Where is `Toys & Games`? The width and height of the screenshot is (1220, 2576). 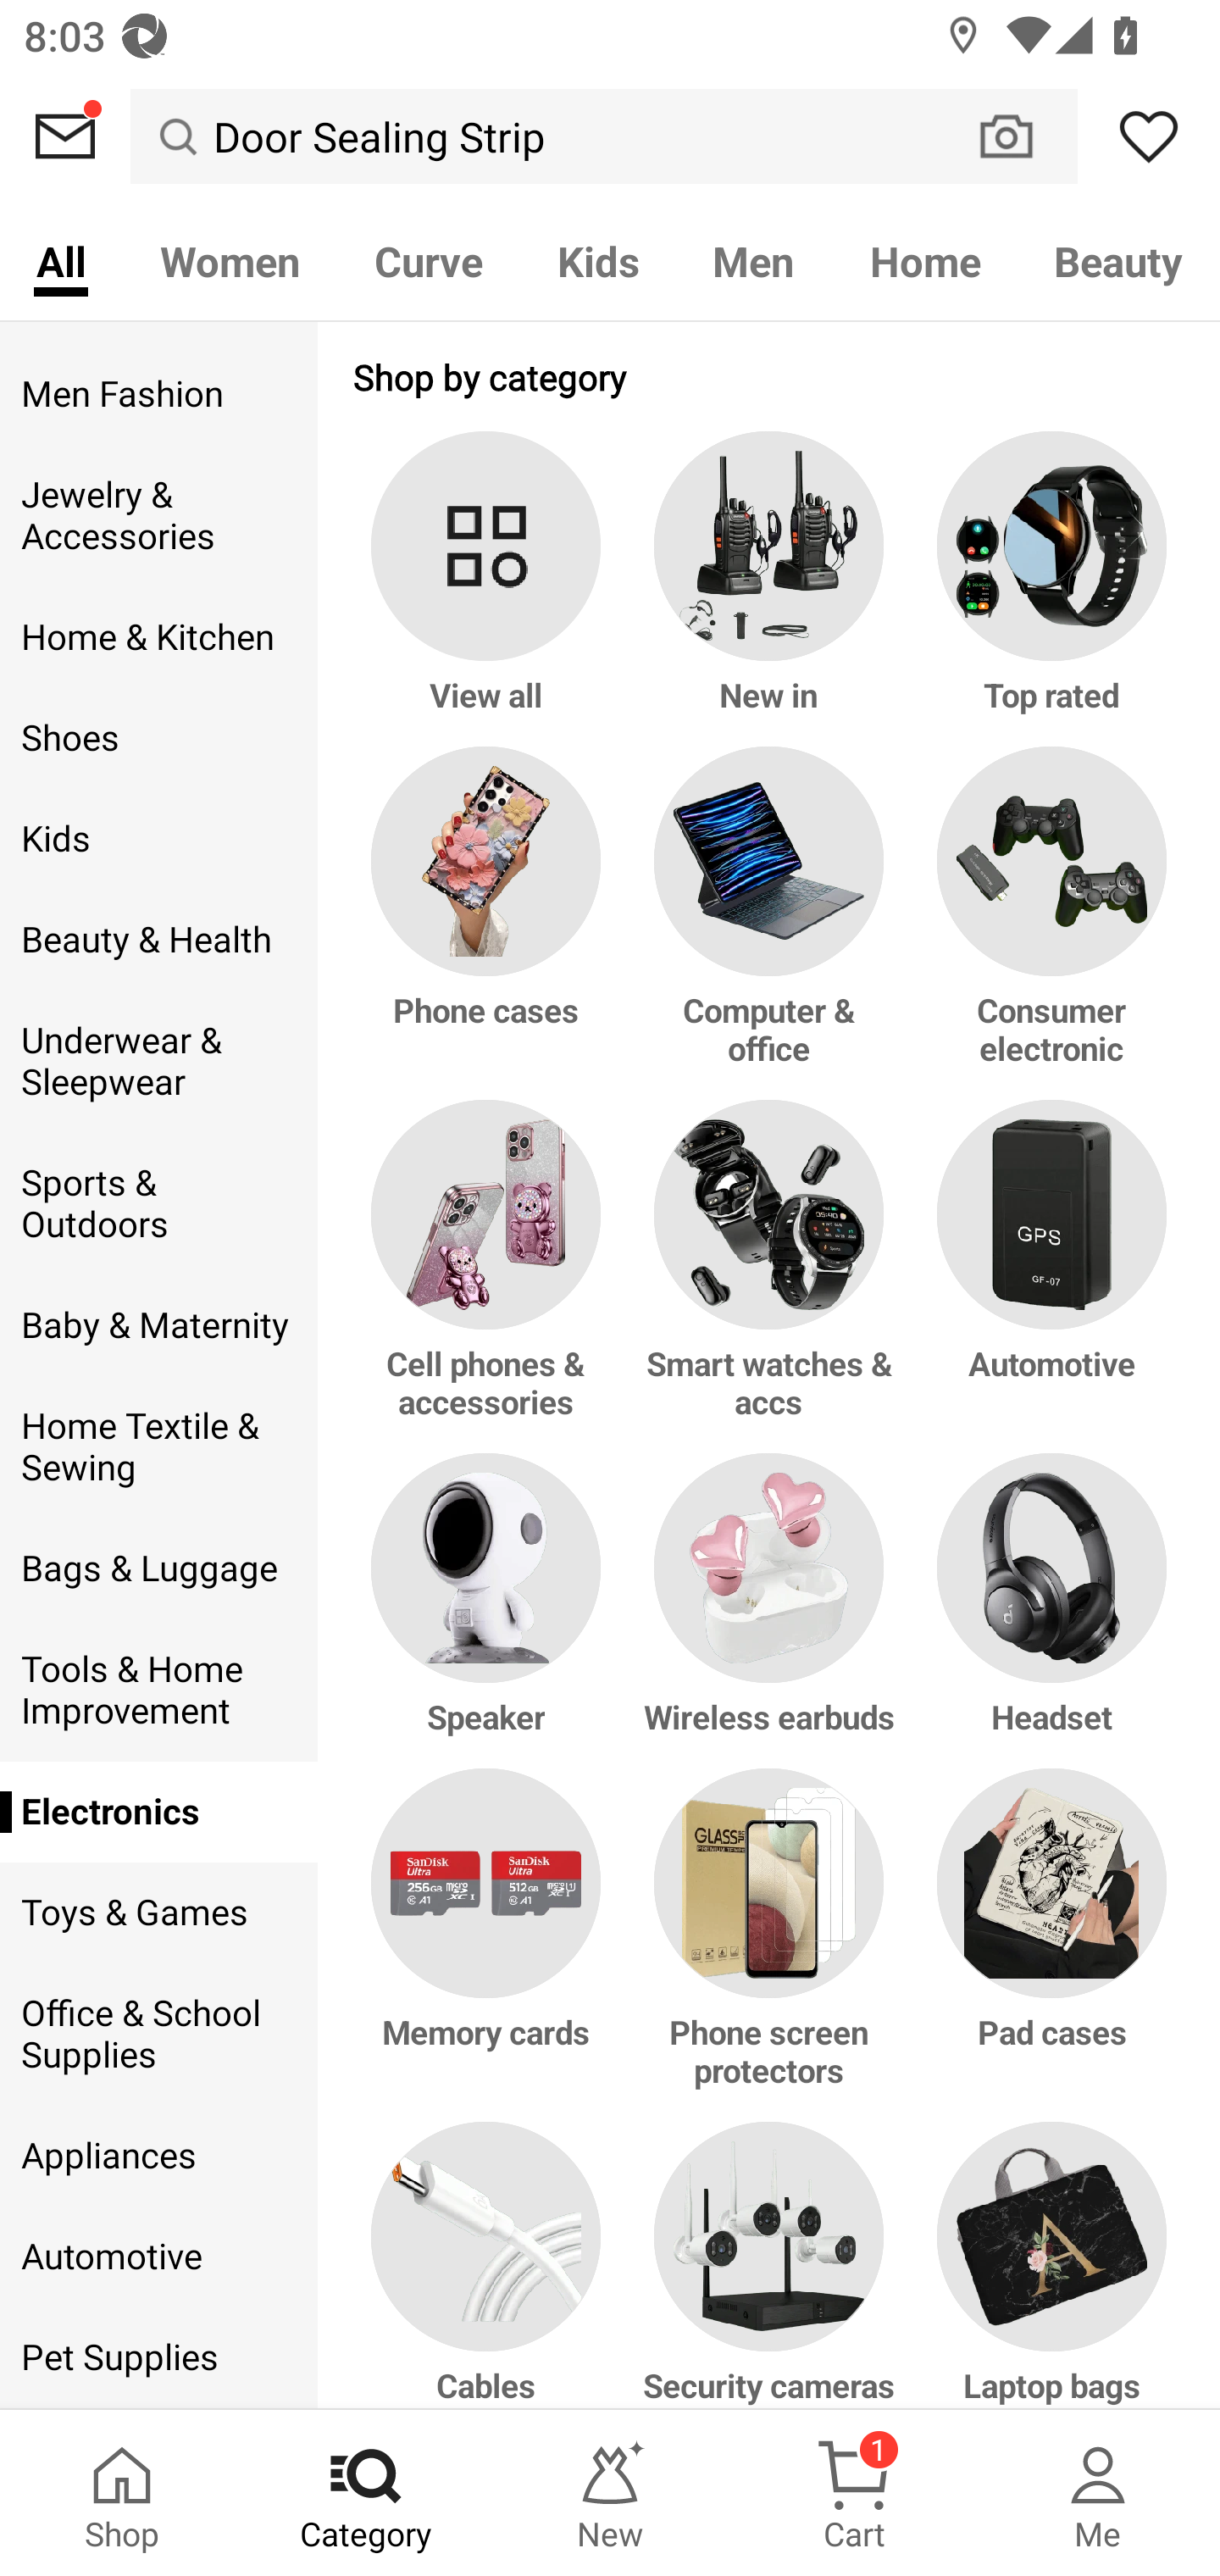
Toys & Games is located at coordinates (158, 1912).